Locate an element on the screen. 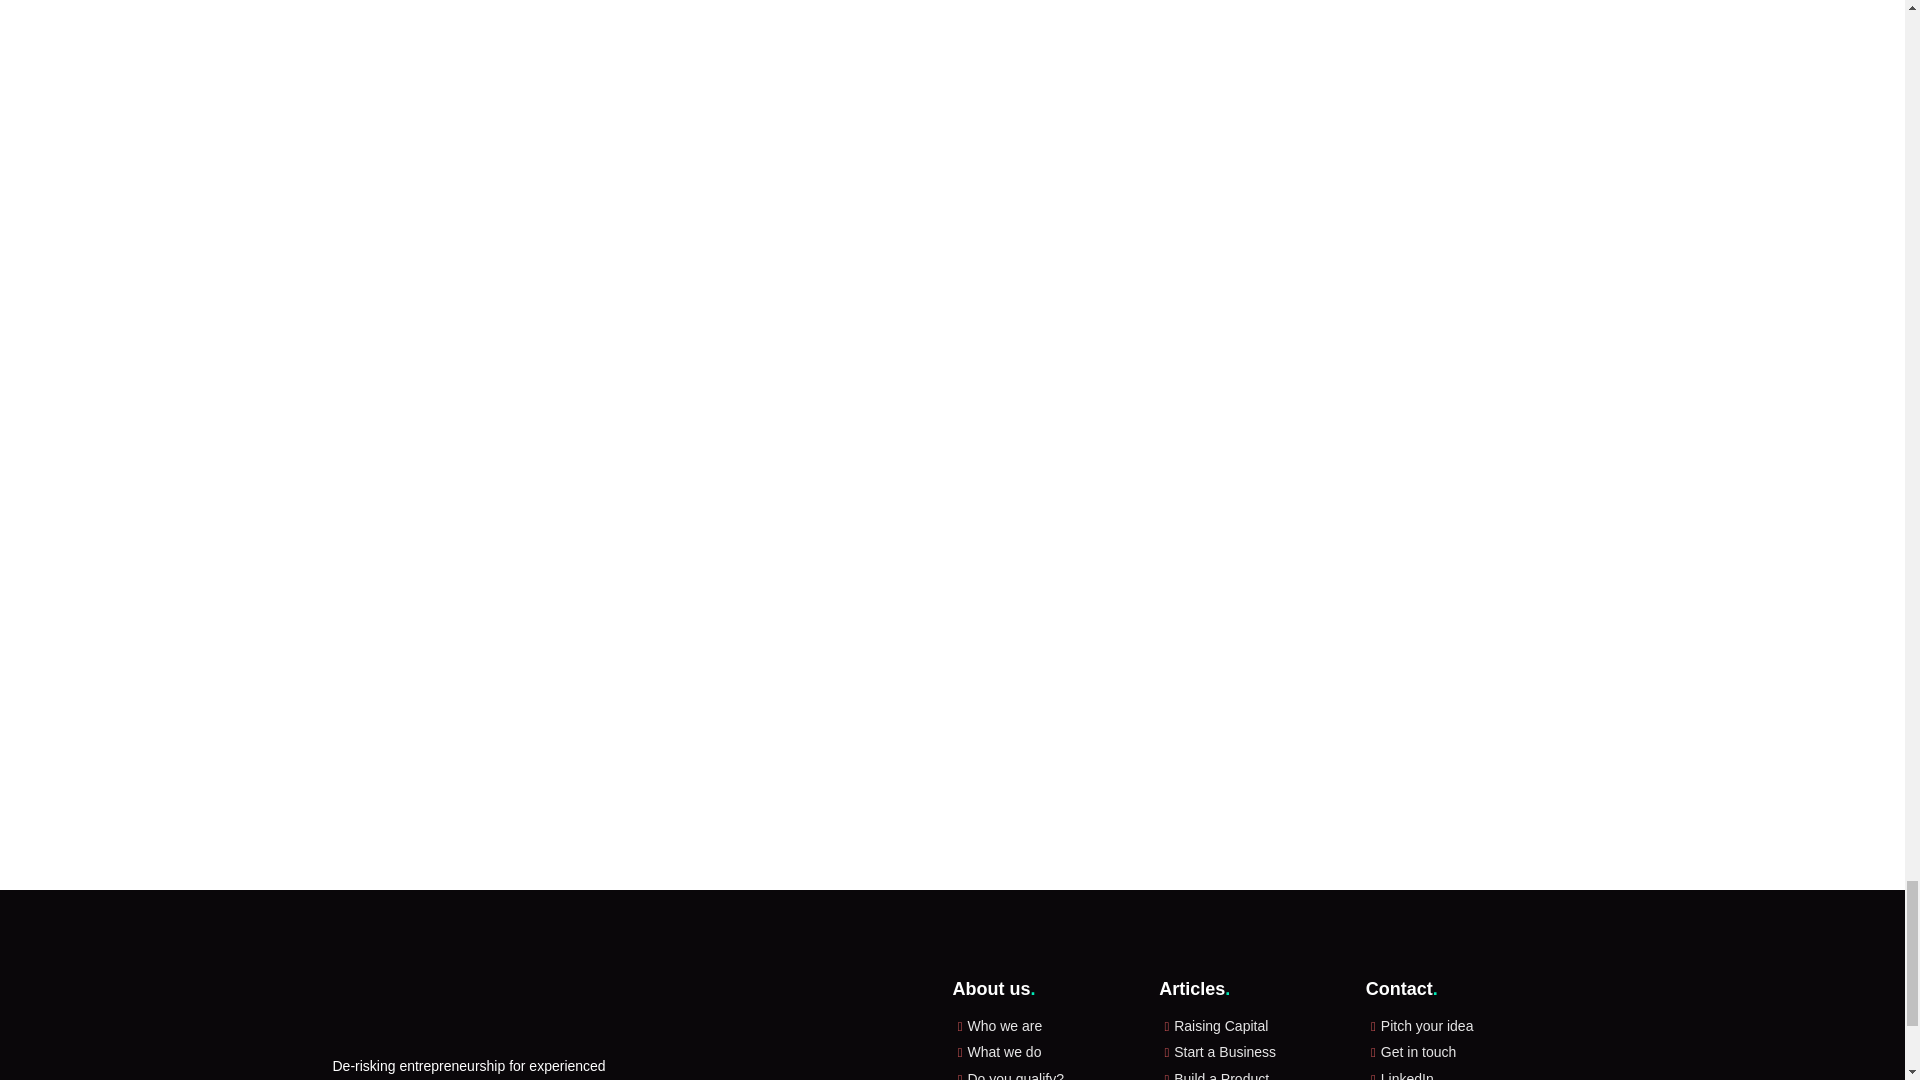 The height and width of the screenshot is (1080, 1920). DQ Logo white is located at coordinates (428, 1006).